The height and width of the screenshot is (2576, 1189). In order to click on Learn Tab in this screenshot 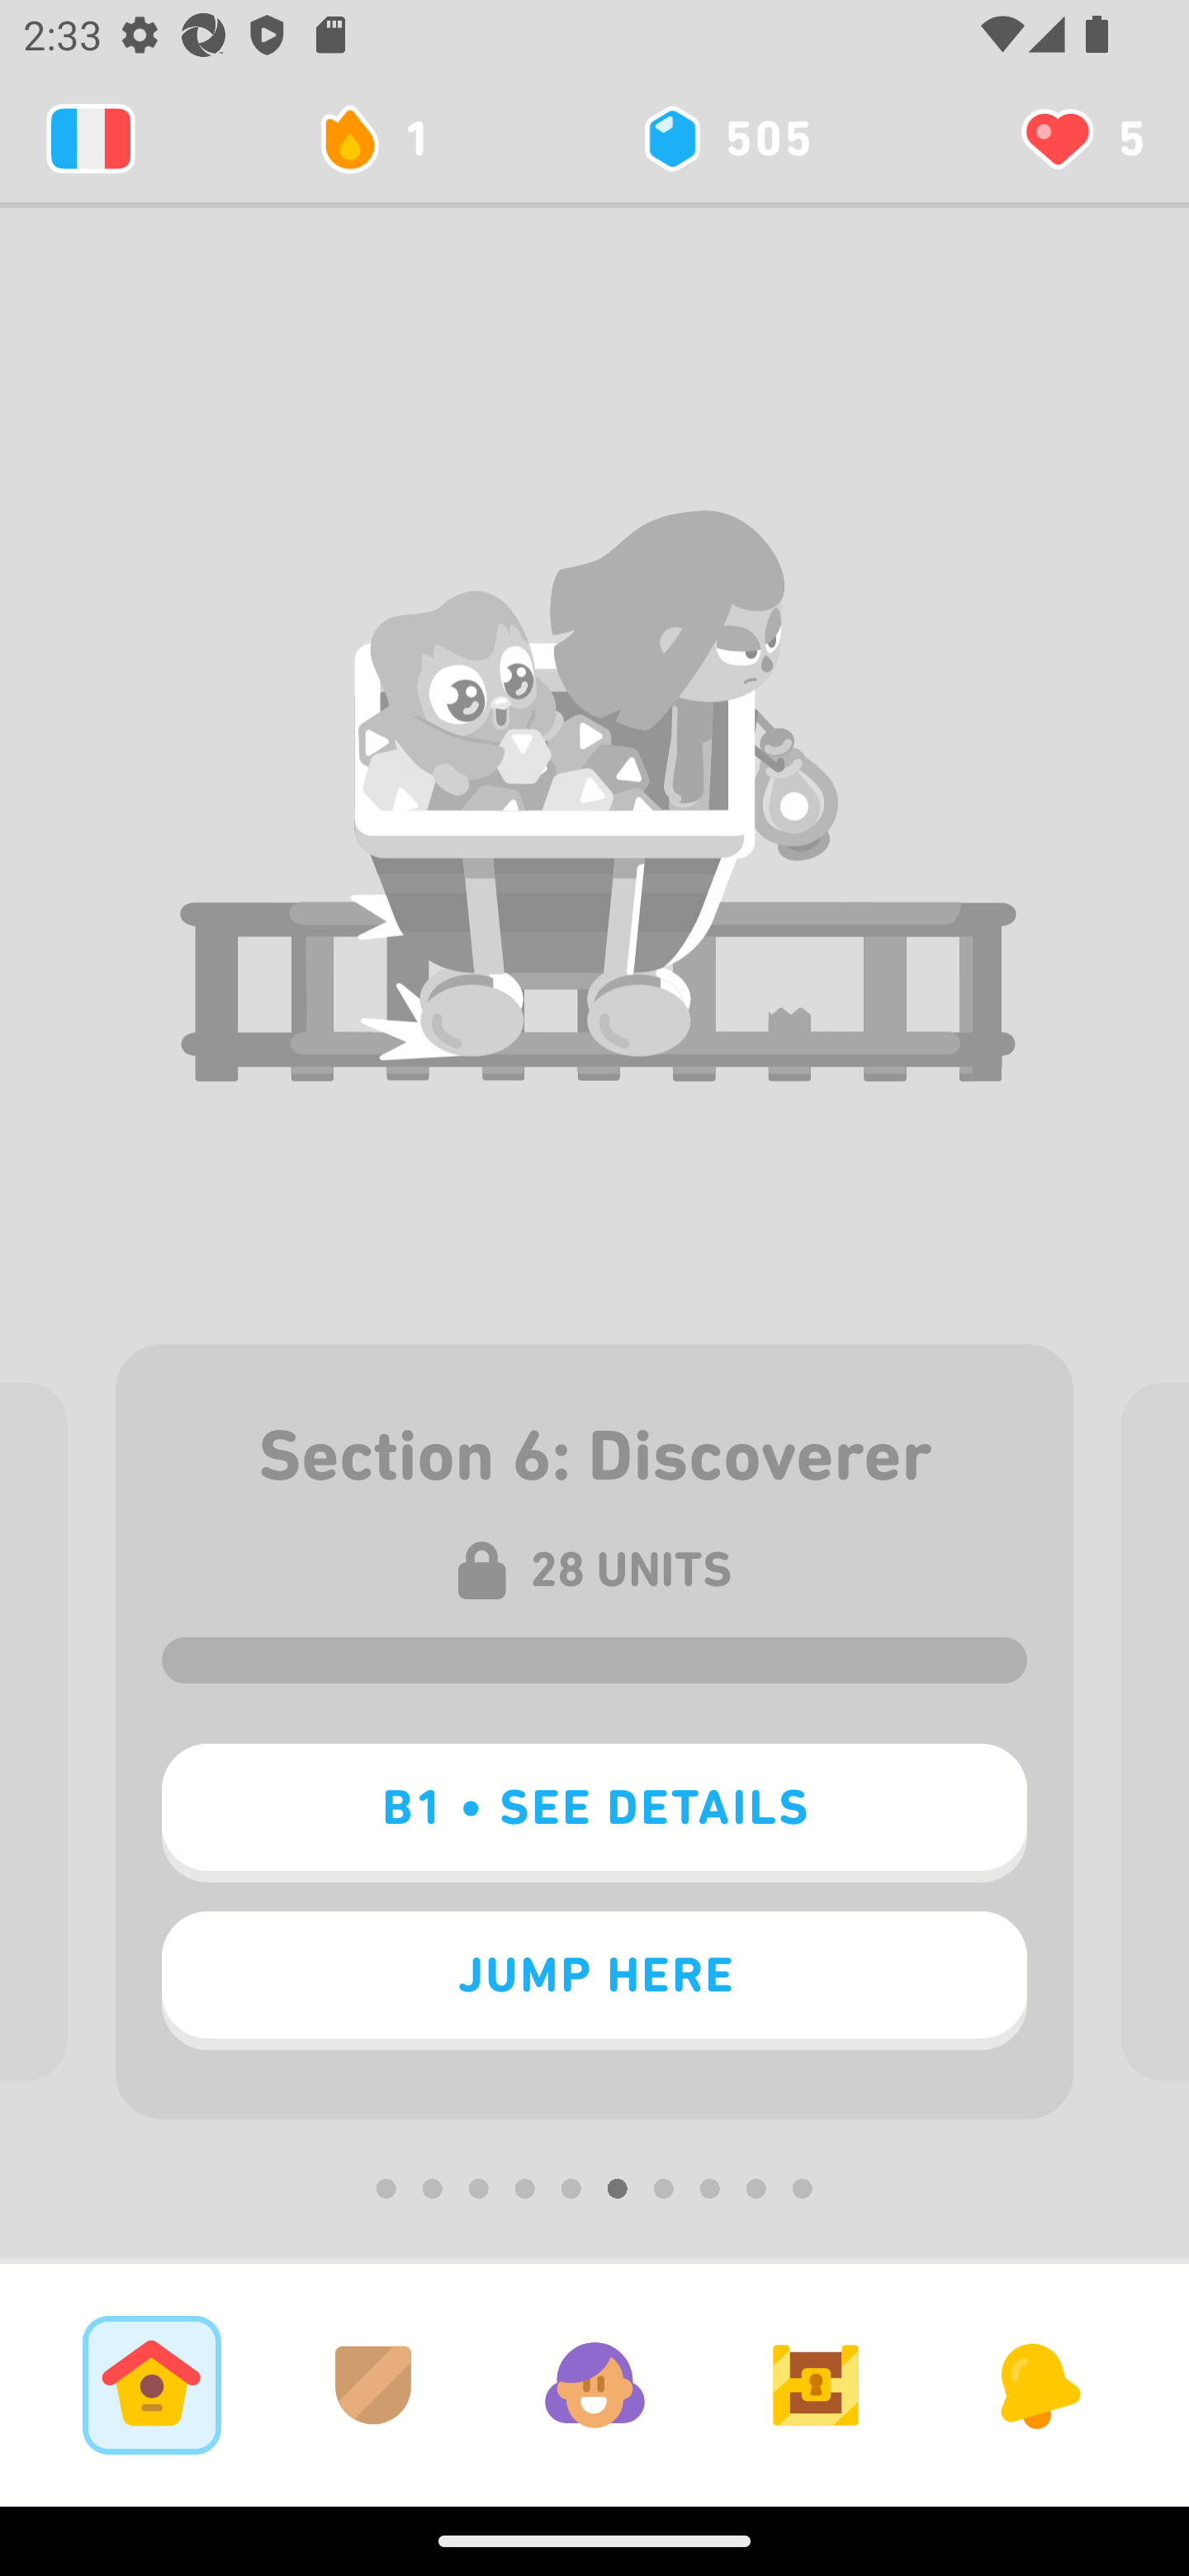, I will do `click(151, 2384)`.